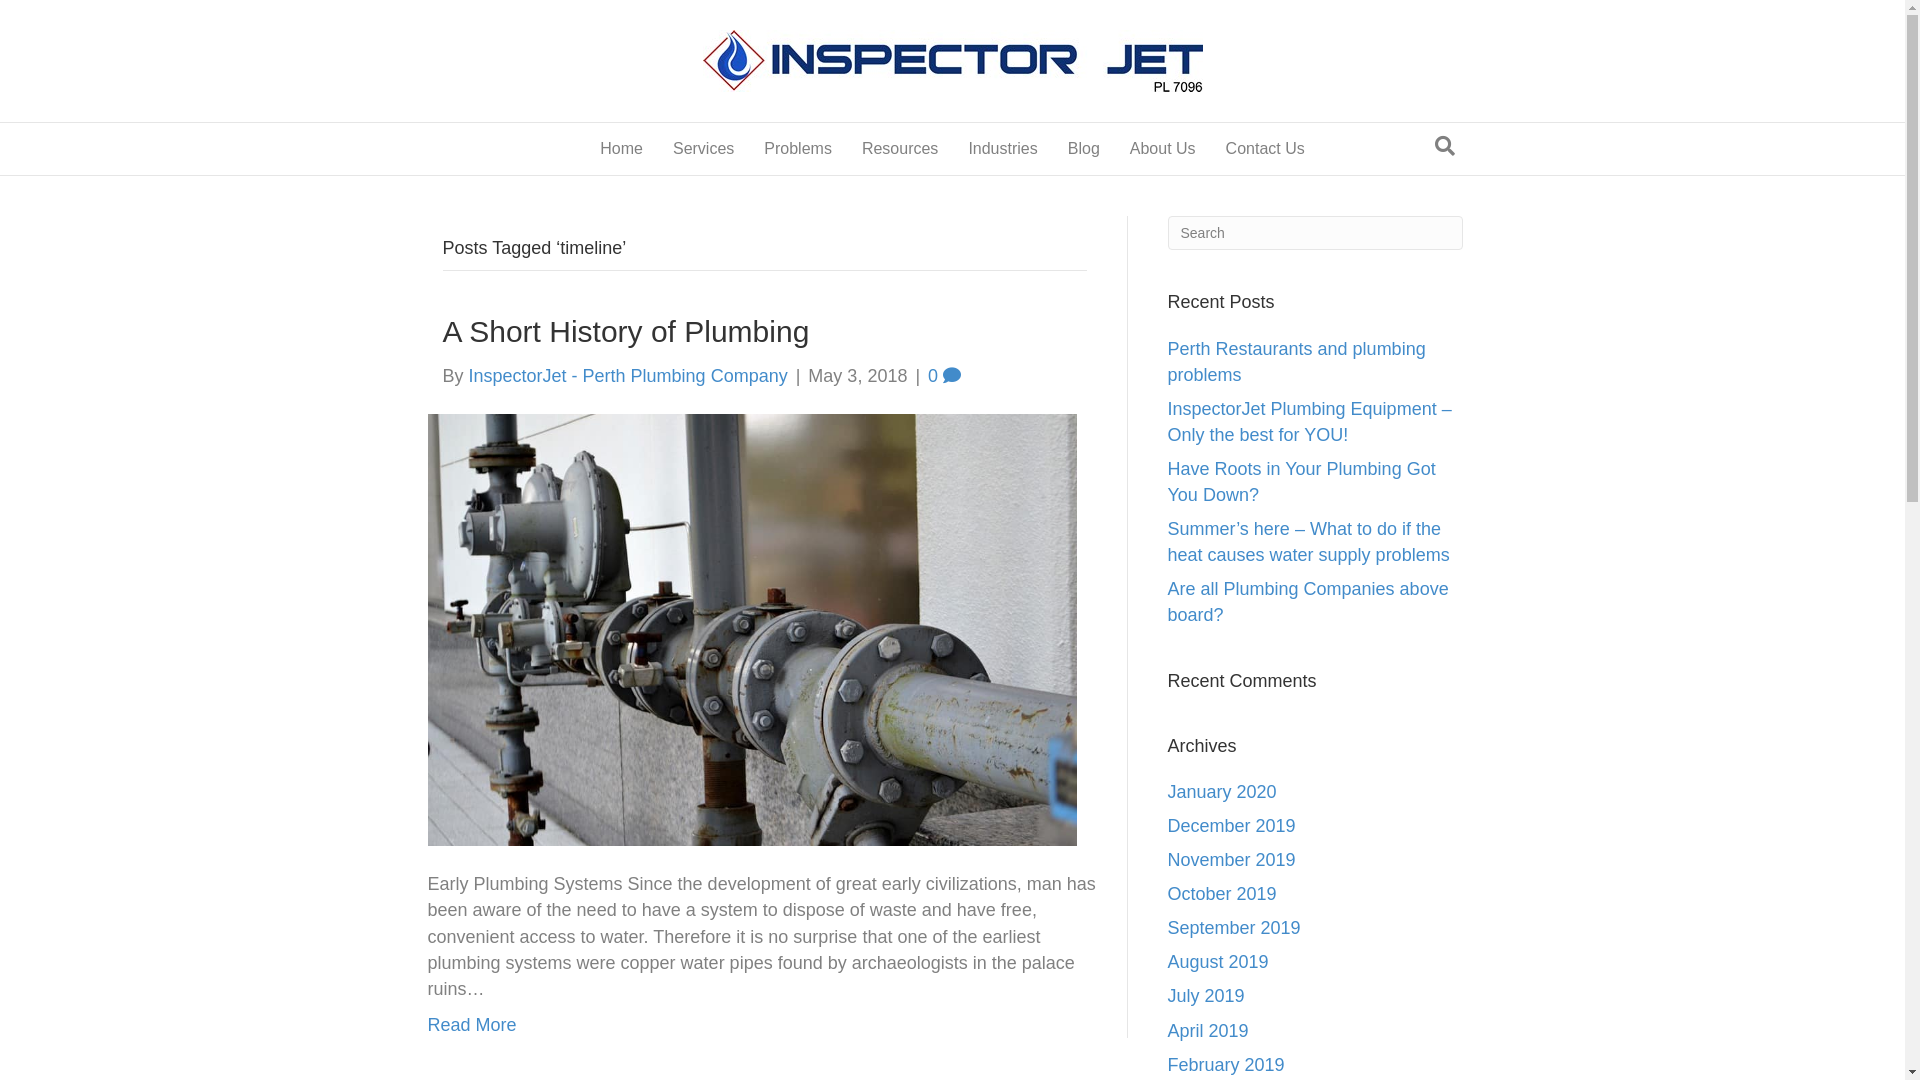  What do you see at coordinates (1308, 602) in the screenshot?
I see `Are all Plumbing Companies above board?` at bounding box center [1308, 602].